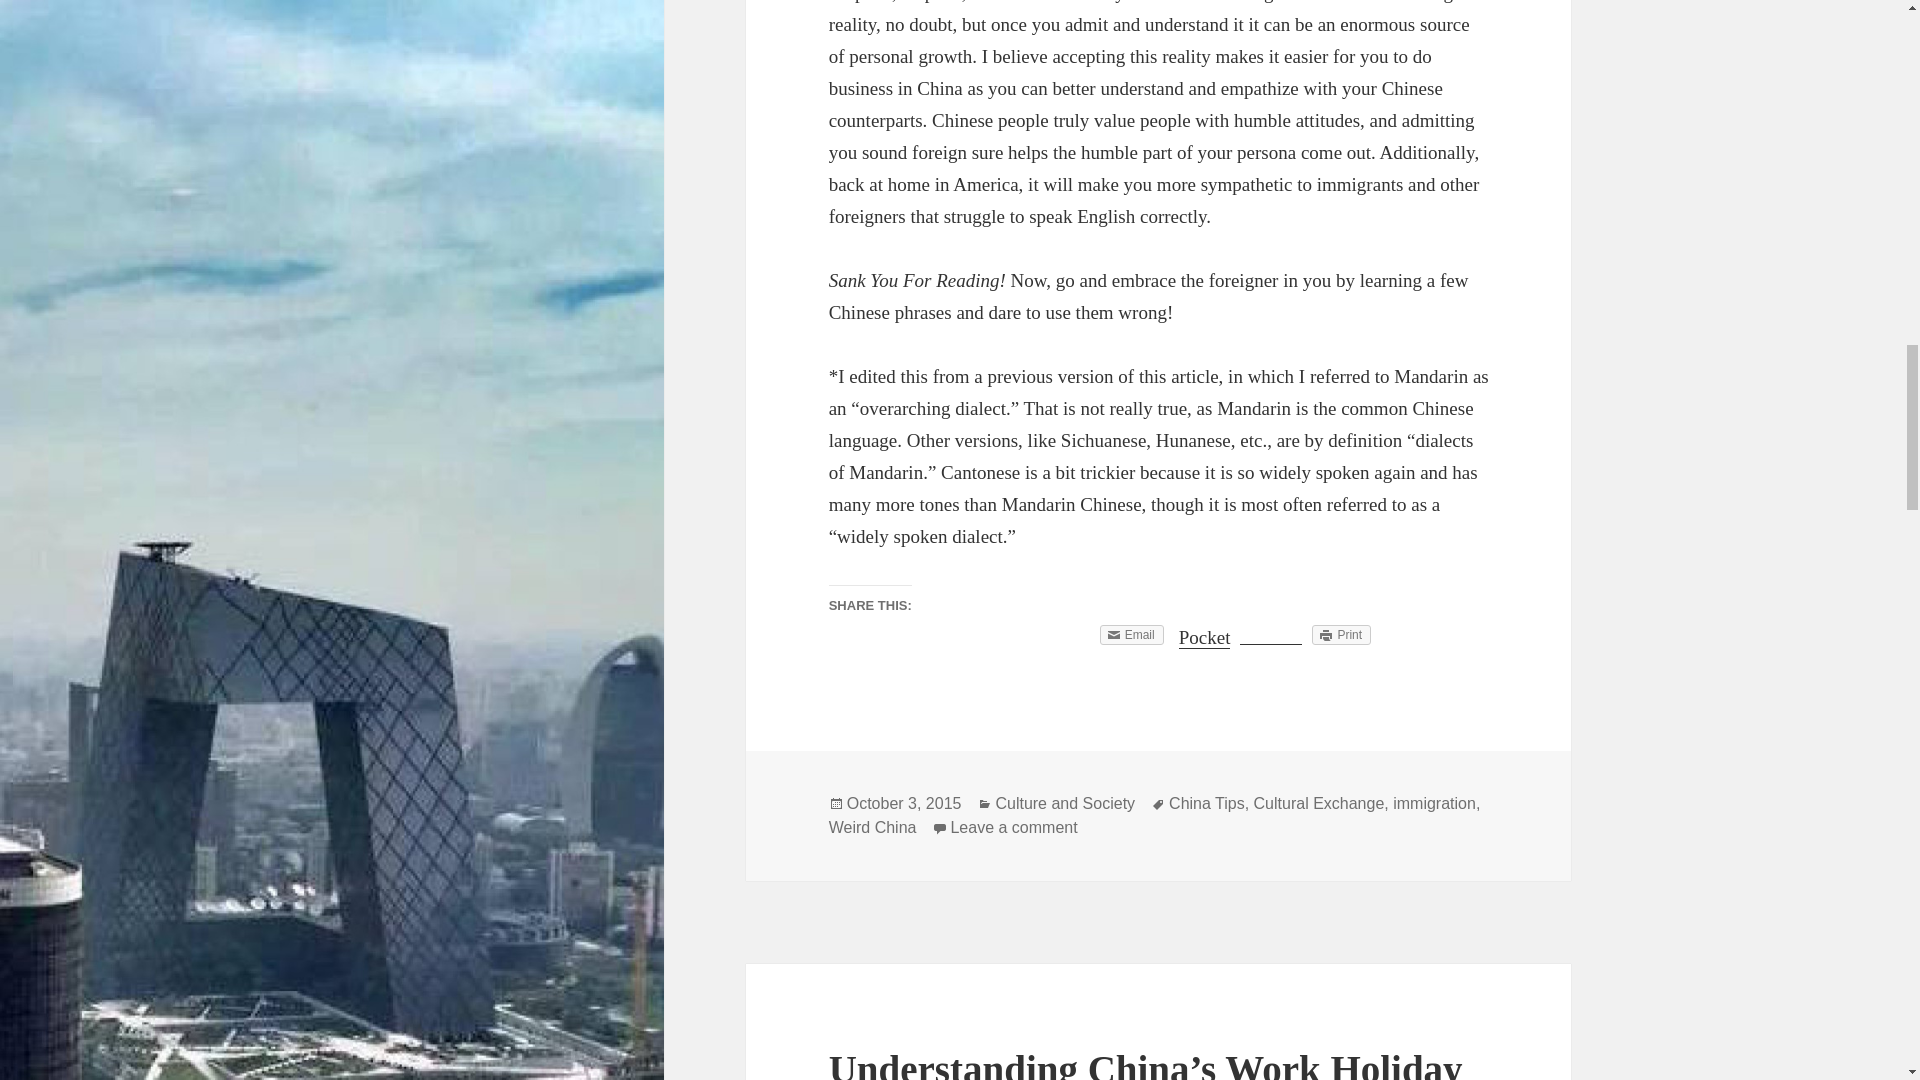 This screenshot has height=1080, width=1920. Describe the element at coordinates (1204, 638) in the screenshot. I see `Pocket` at that location.